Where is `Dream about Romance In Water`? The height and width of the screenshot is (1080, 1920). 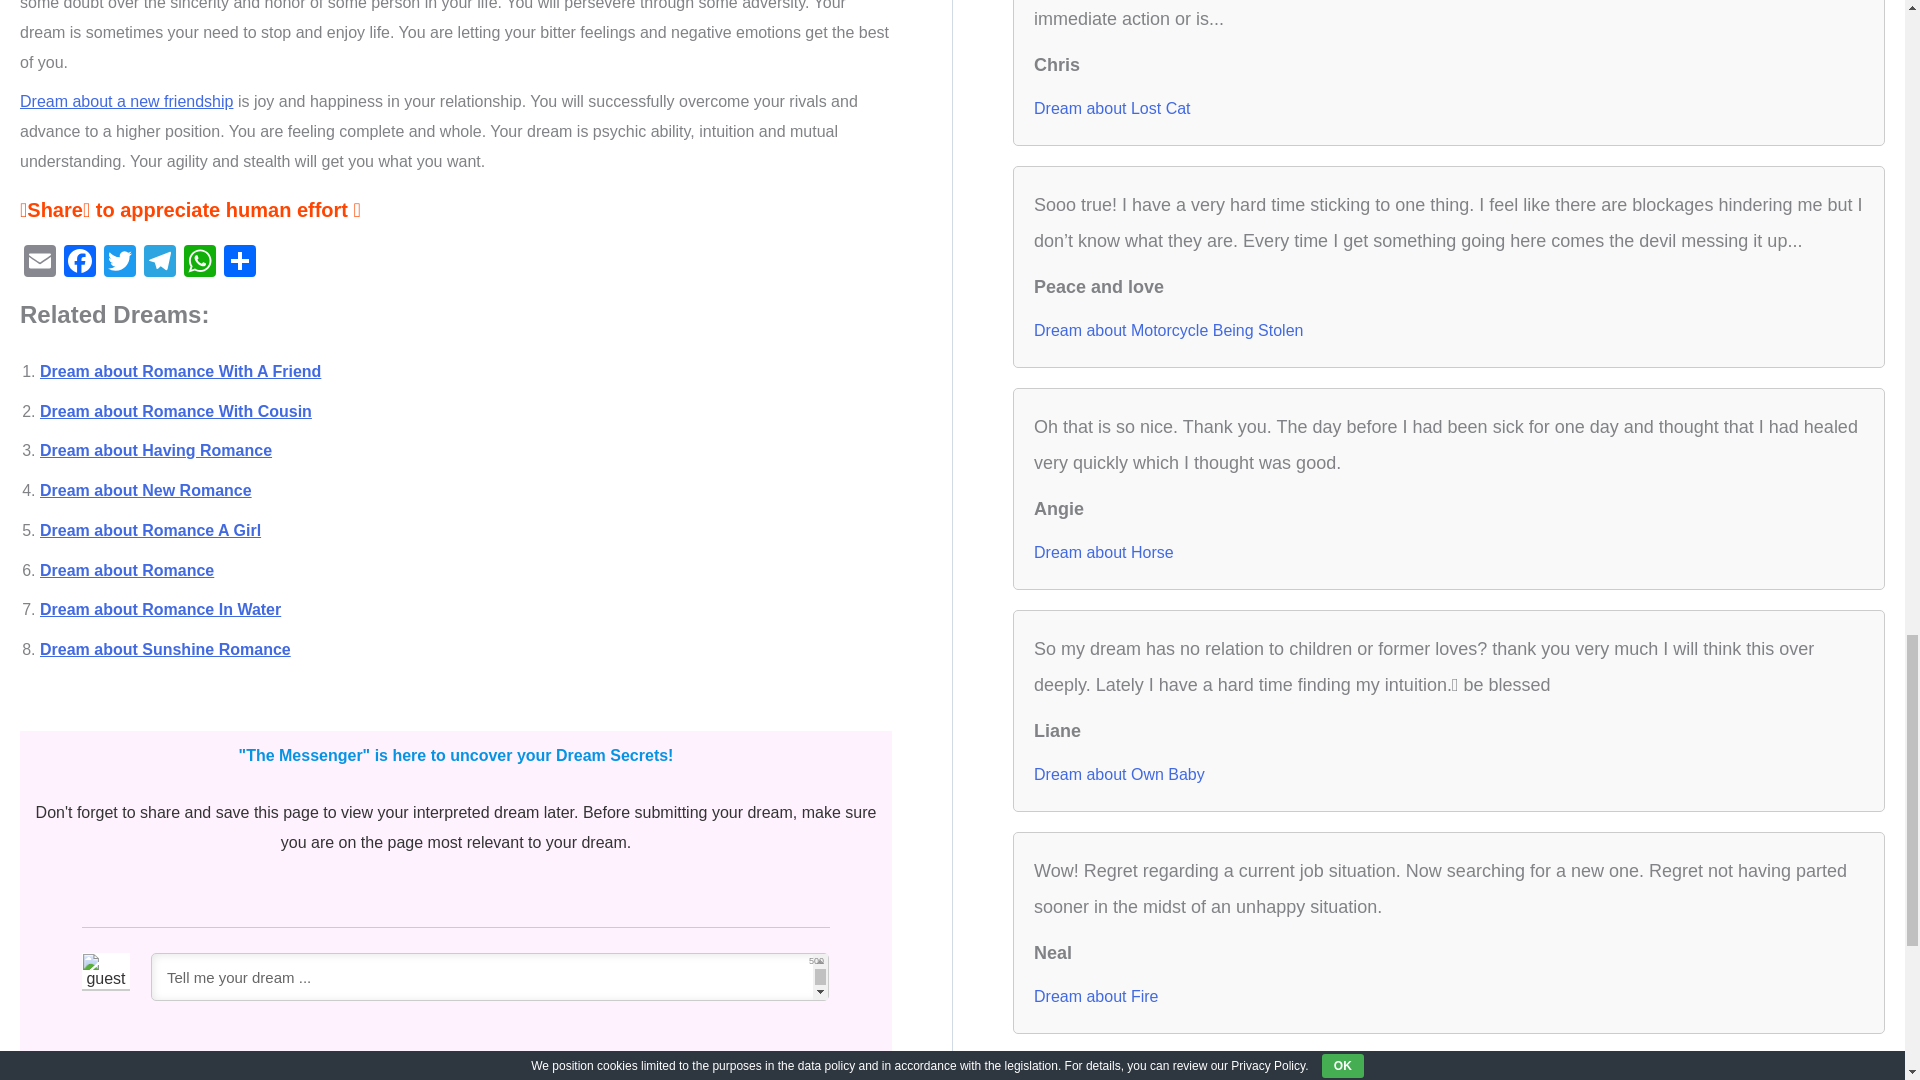
Dream about Romance In Water is located at coordinates (160, 608).